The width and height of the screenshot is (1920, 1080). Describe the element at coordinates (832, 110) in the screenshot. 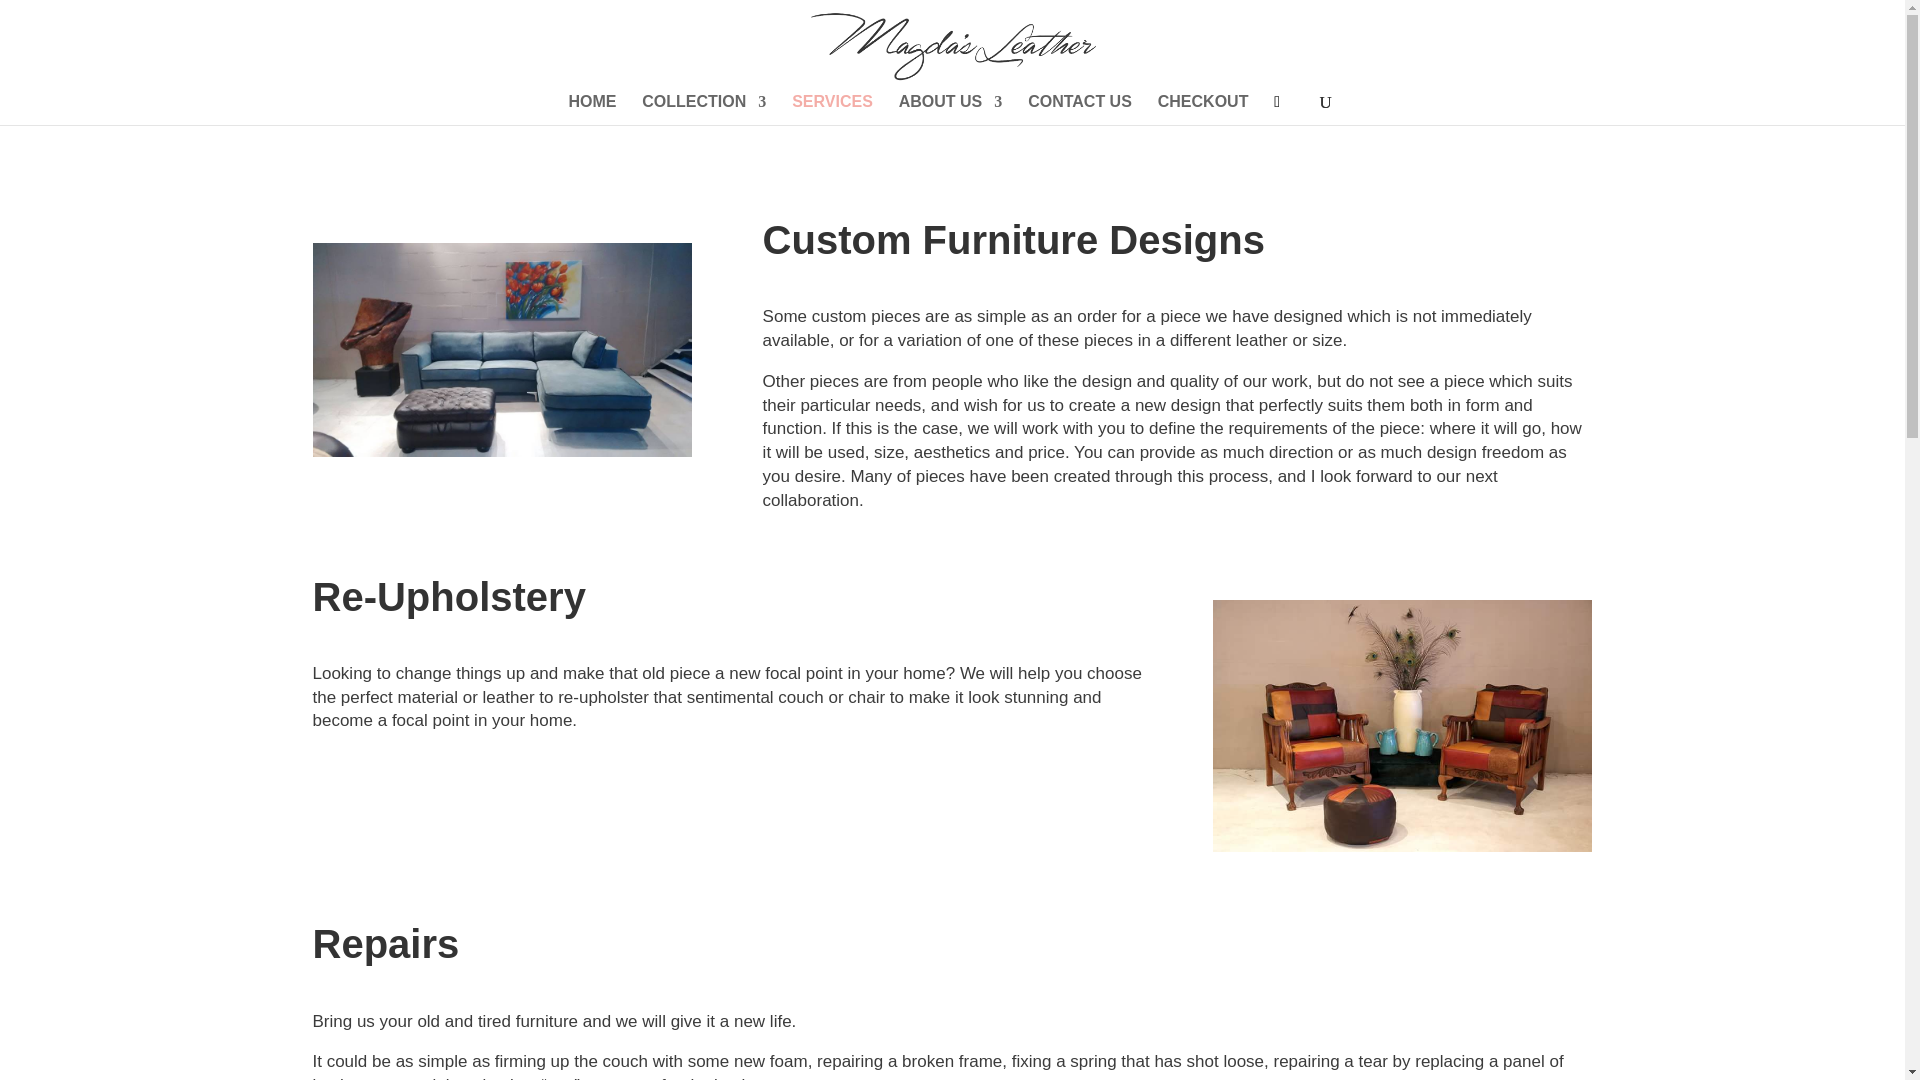

I see `SERVICES` at that location.